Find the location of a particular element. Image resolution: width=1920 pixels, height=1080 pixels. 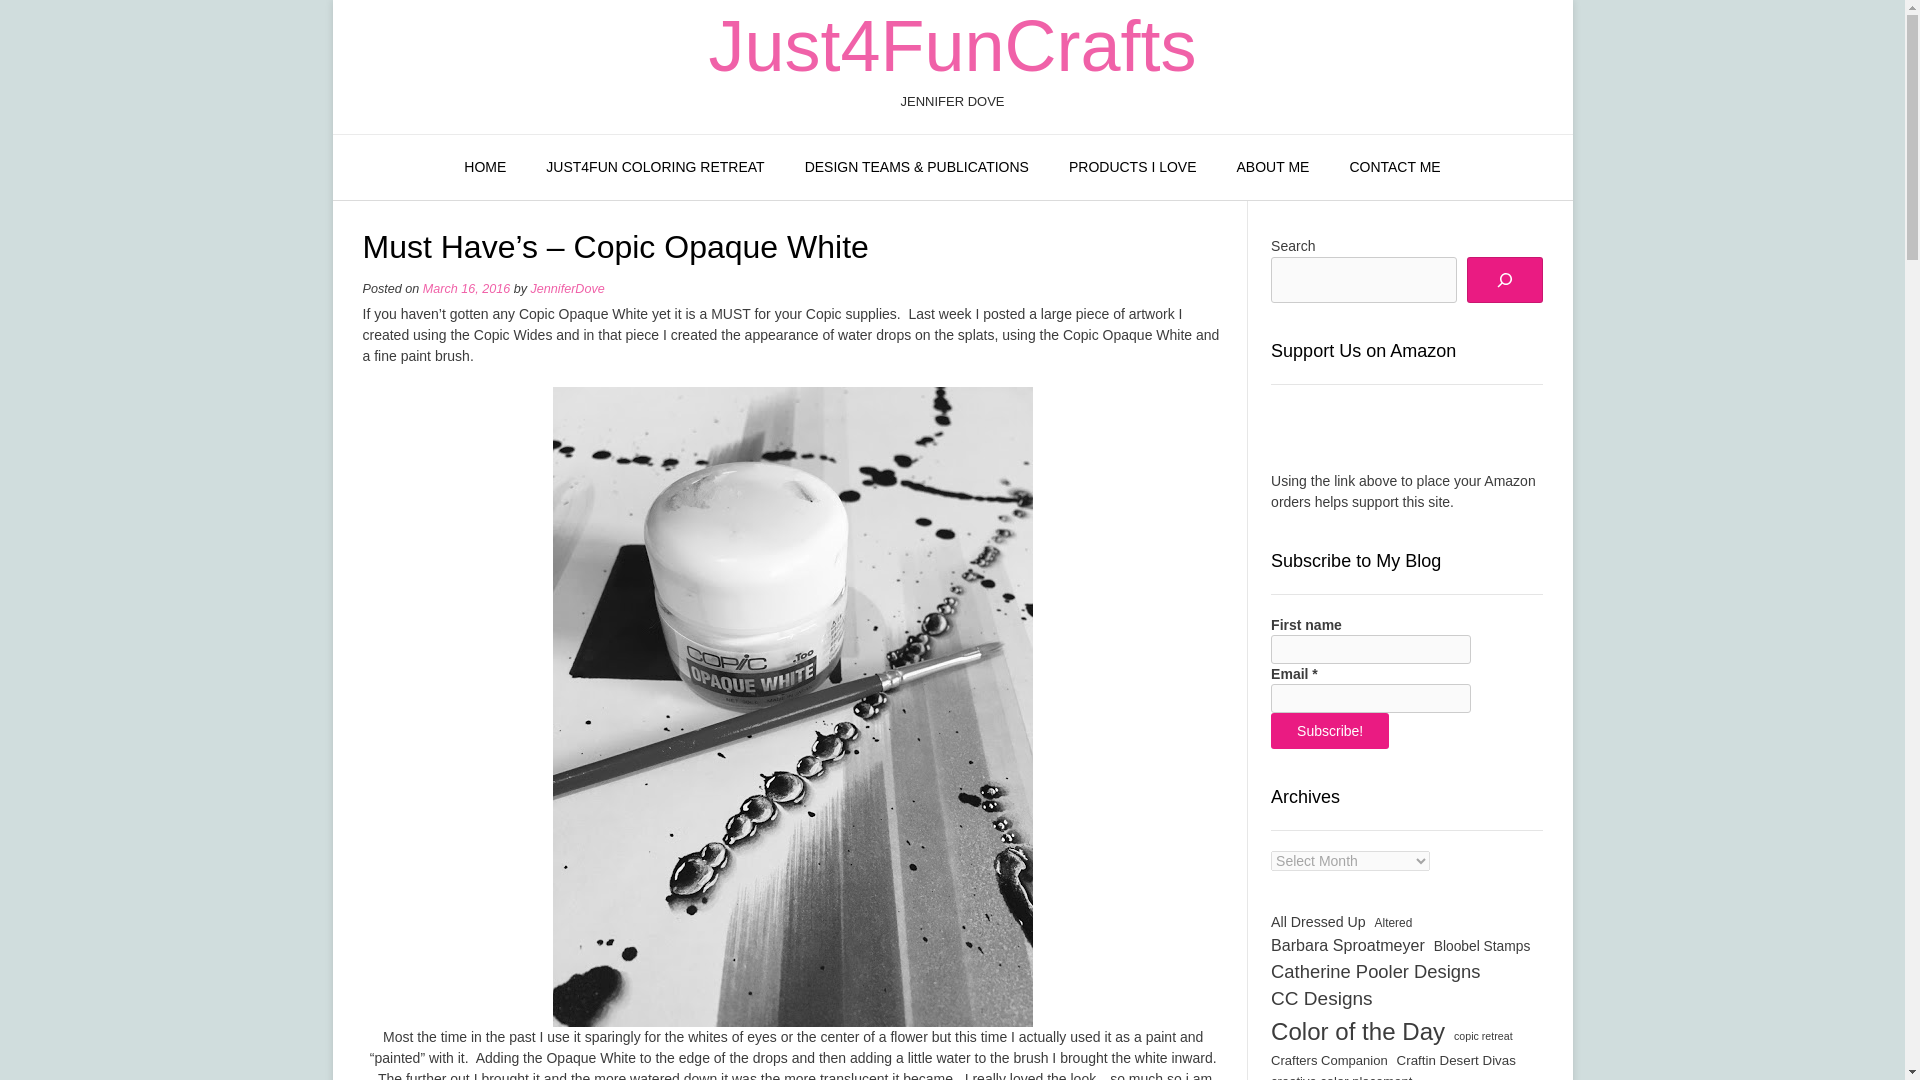

First name is located at coordinates (1370, 650).